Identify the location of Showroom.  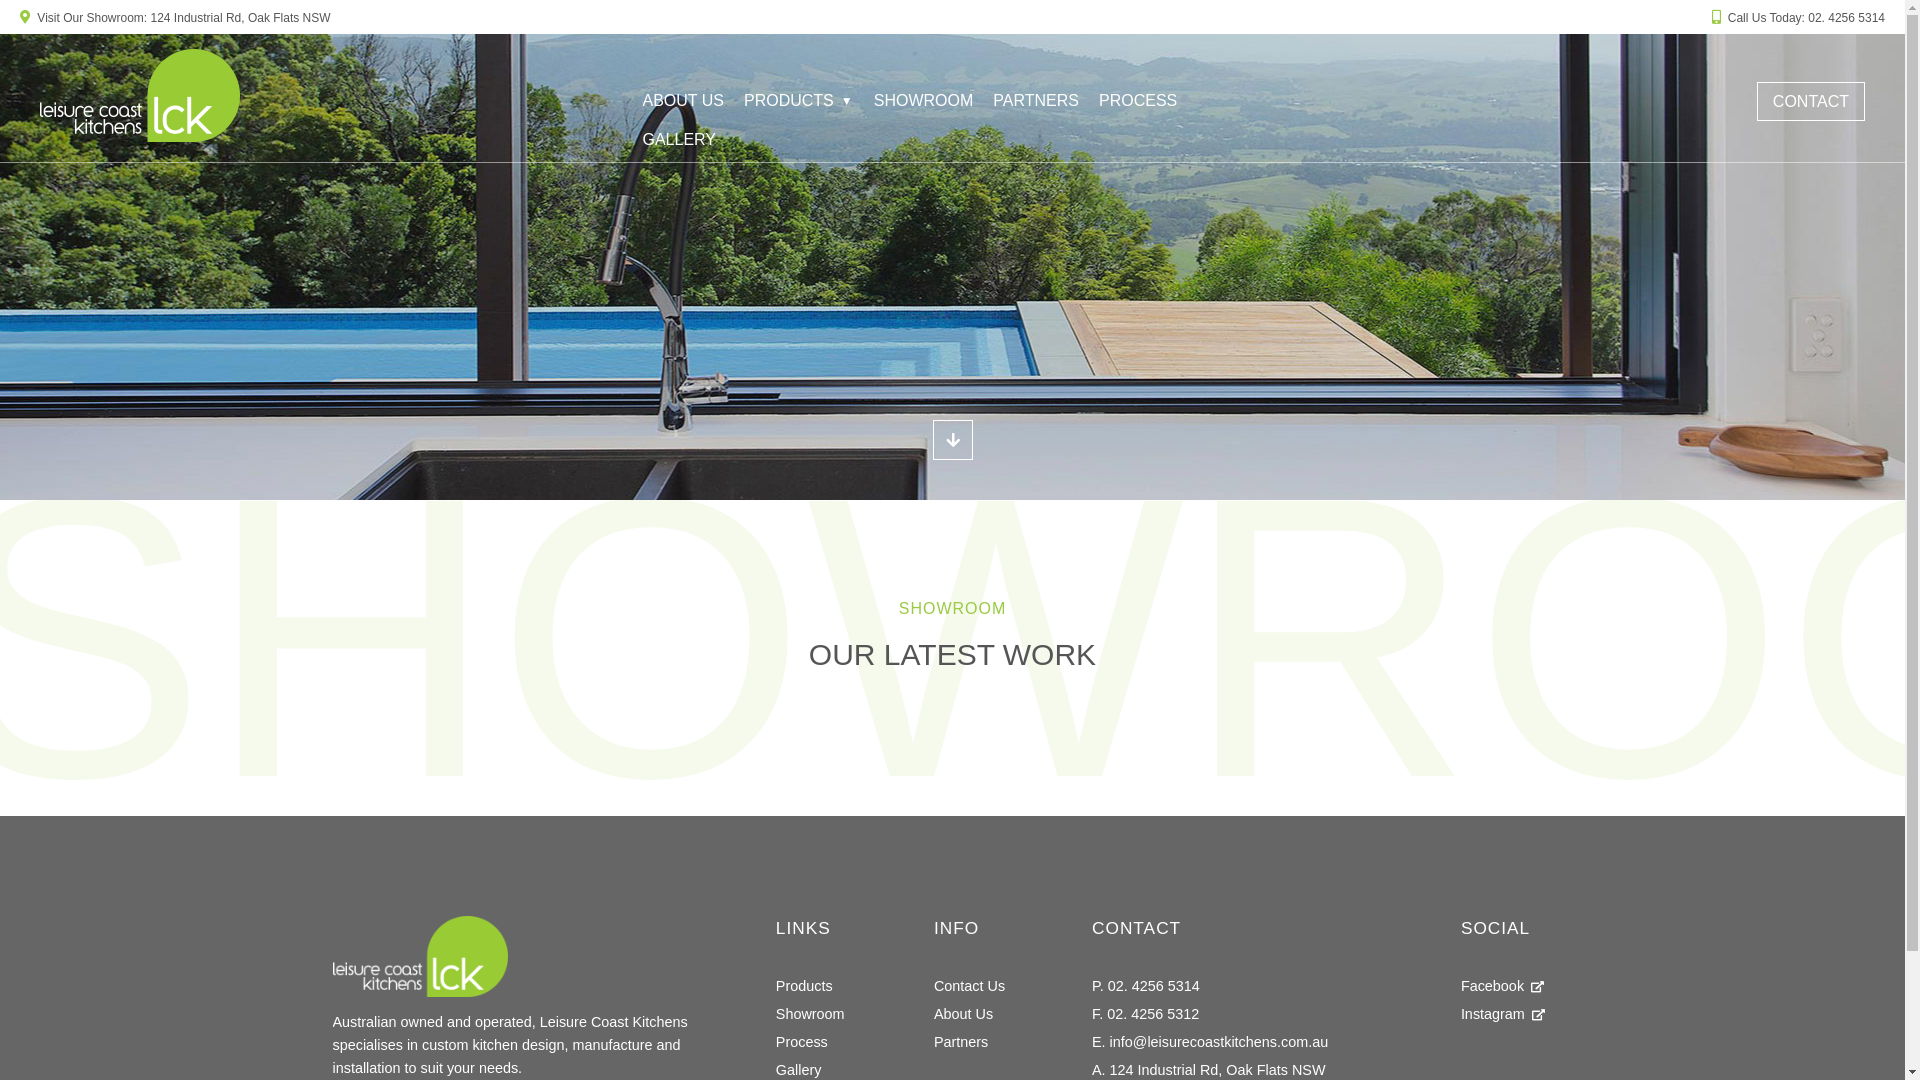
(810, 1014).